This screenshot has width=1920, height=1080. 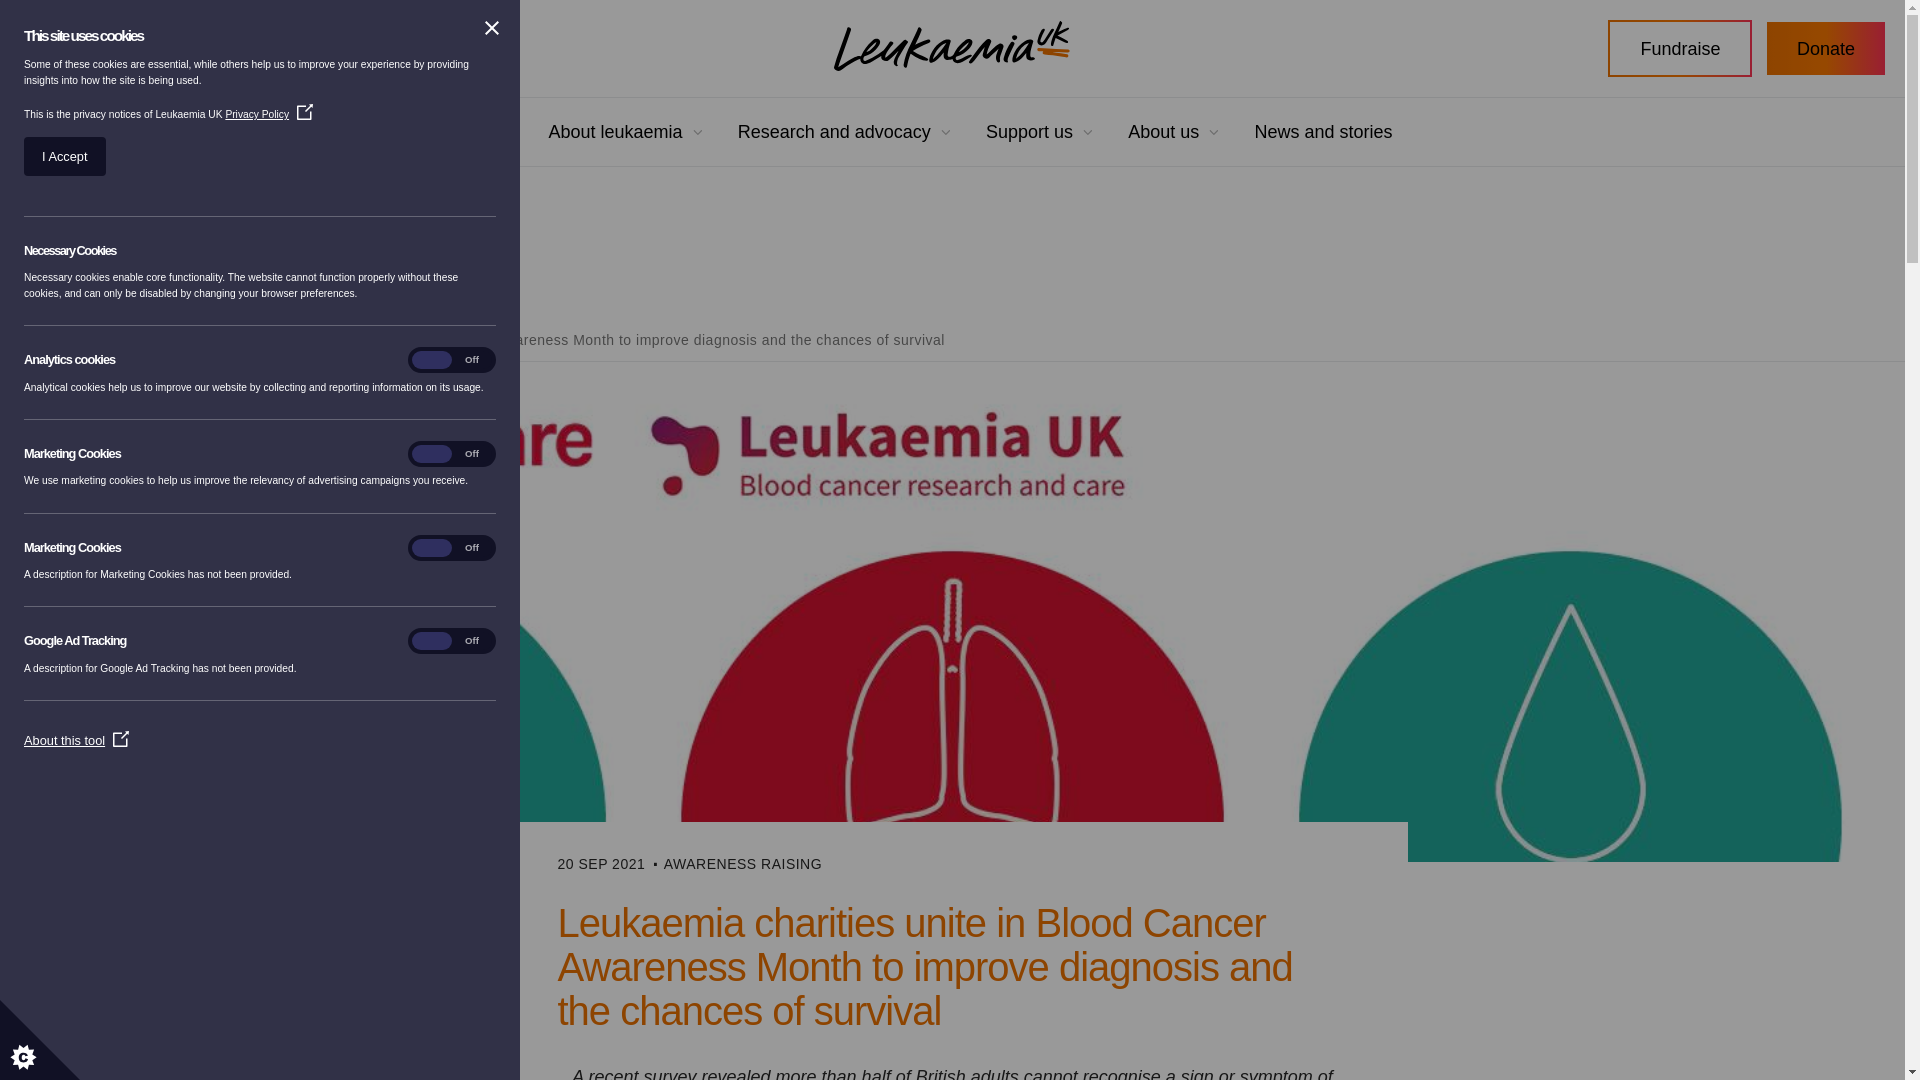 I want to click on Research and advocacy, so click(x=834, y=132).